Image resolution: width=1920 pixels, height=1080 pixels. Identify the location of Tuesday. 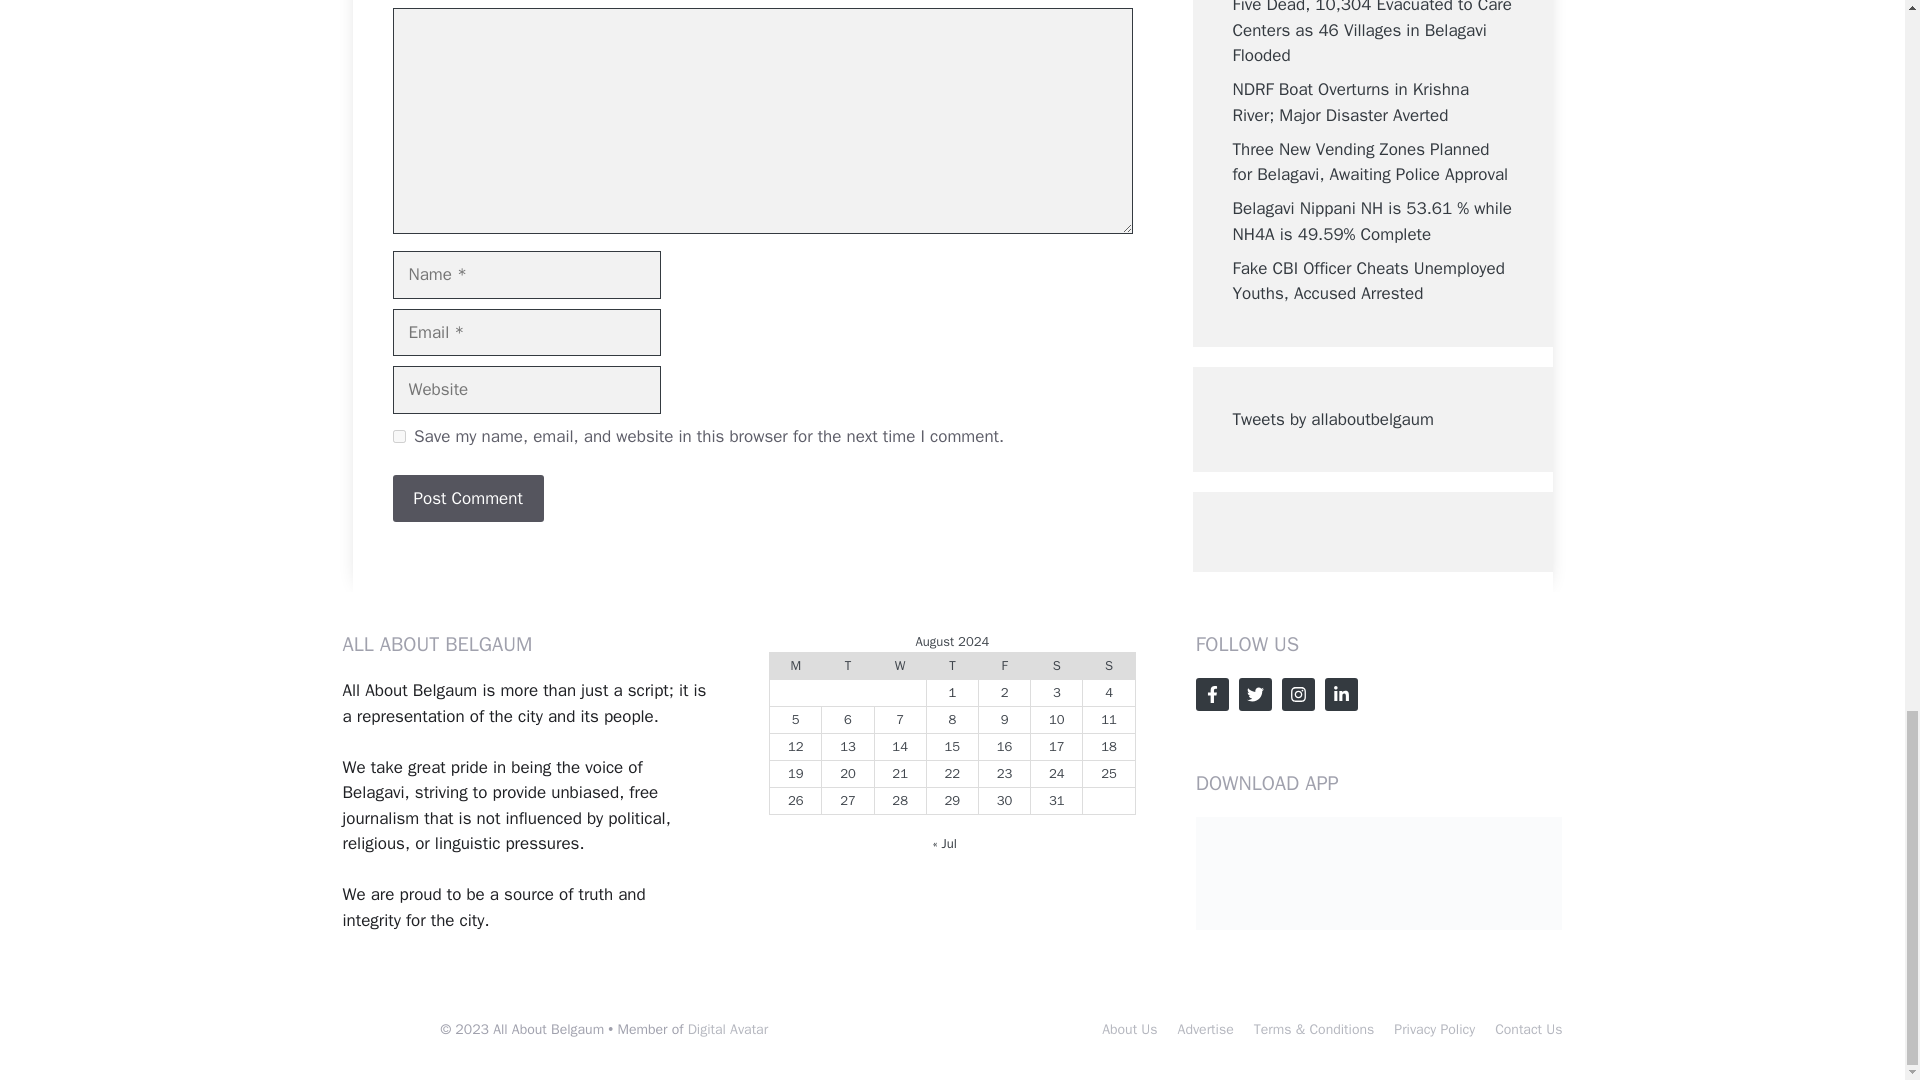
(847, 666).